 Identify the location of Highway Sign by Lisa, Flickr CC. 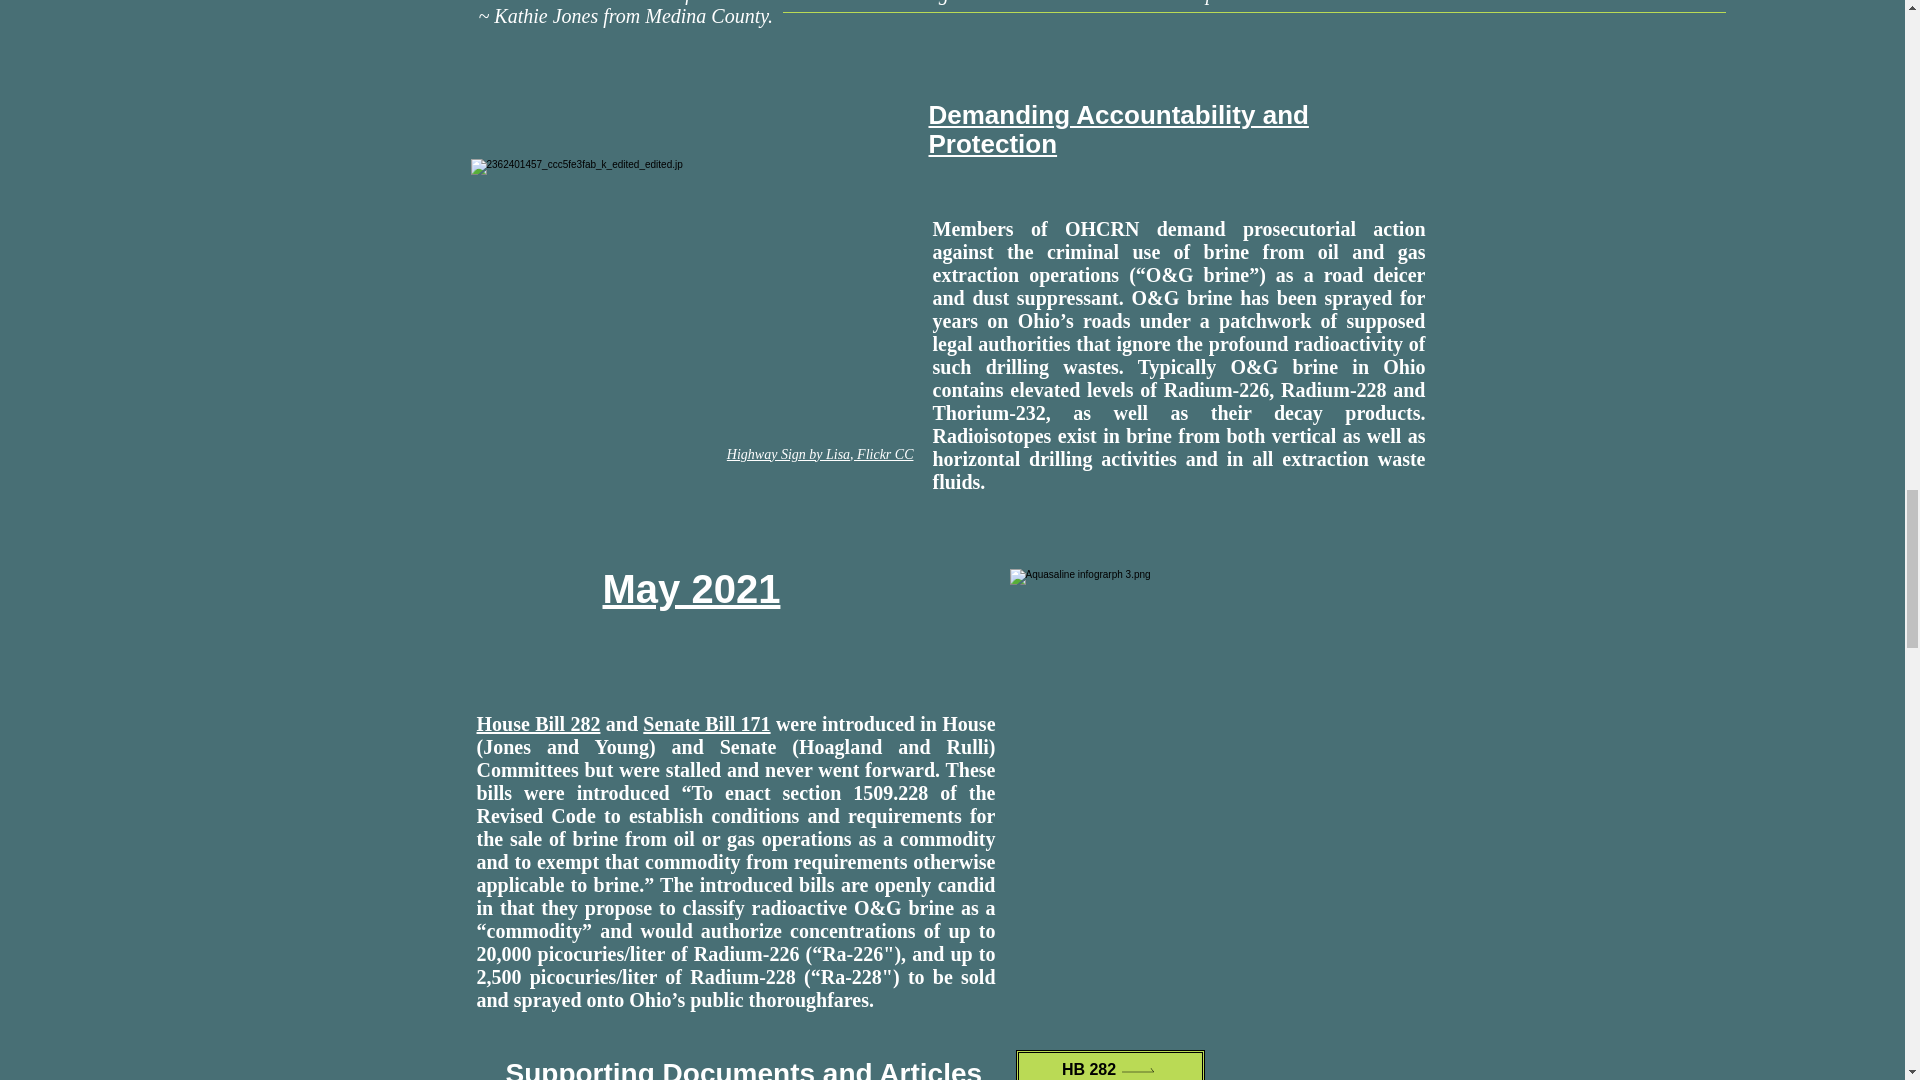
(820, 454).